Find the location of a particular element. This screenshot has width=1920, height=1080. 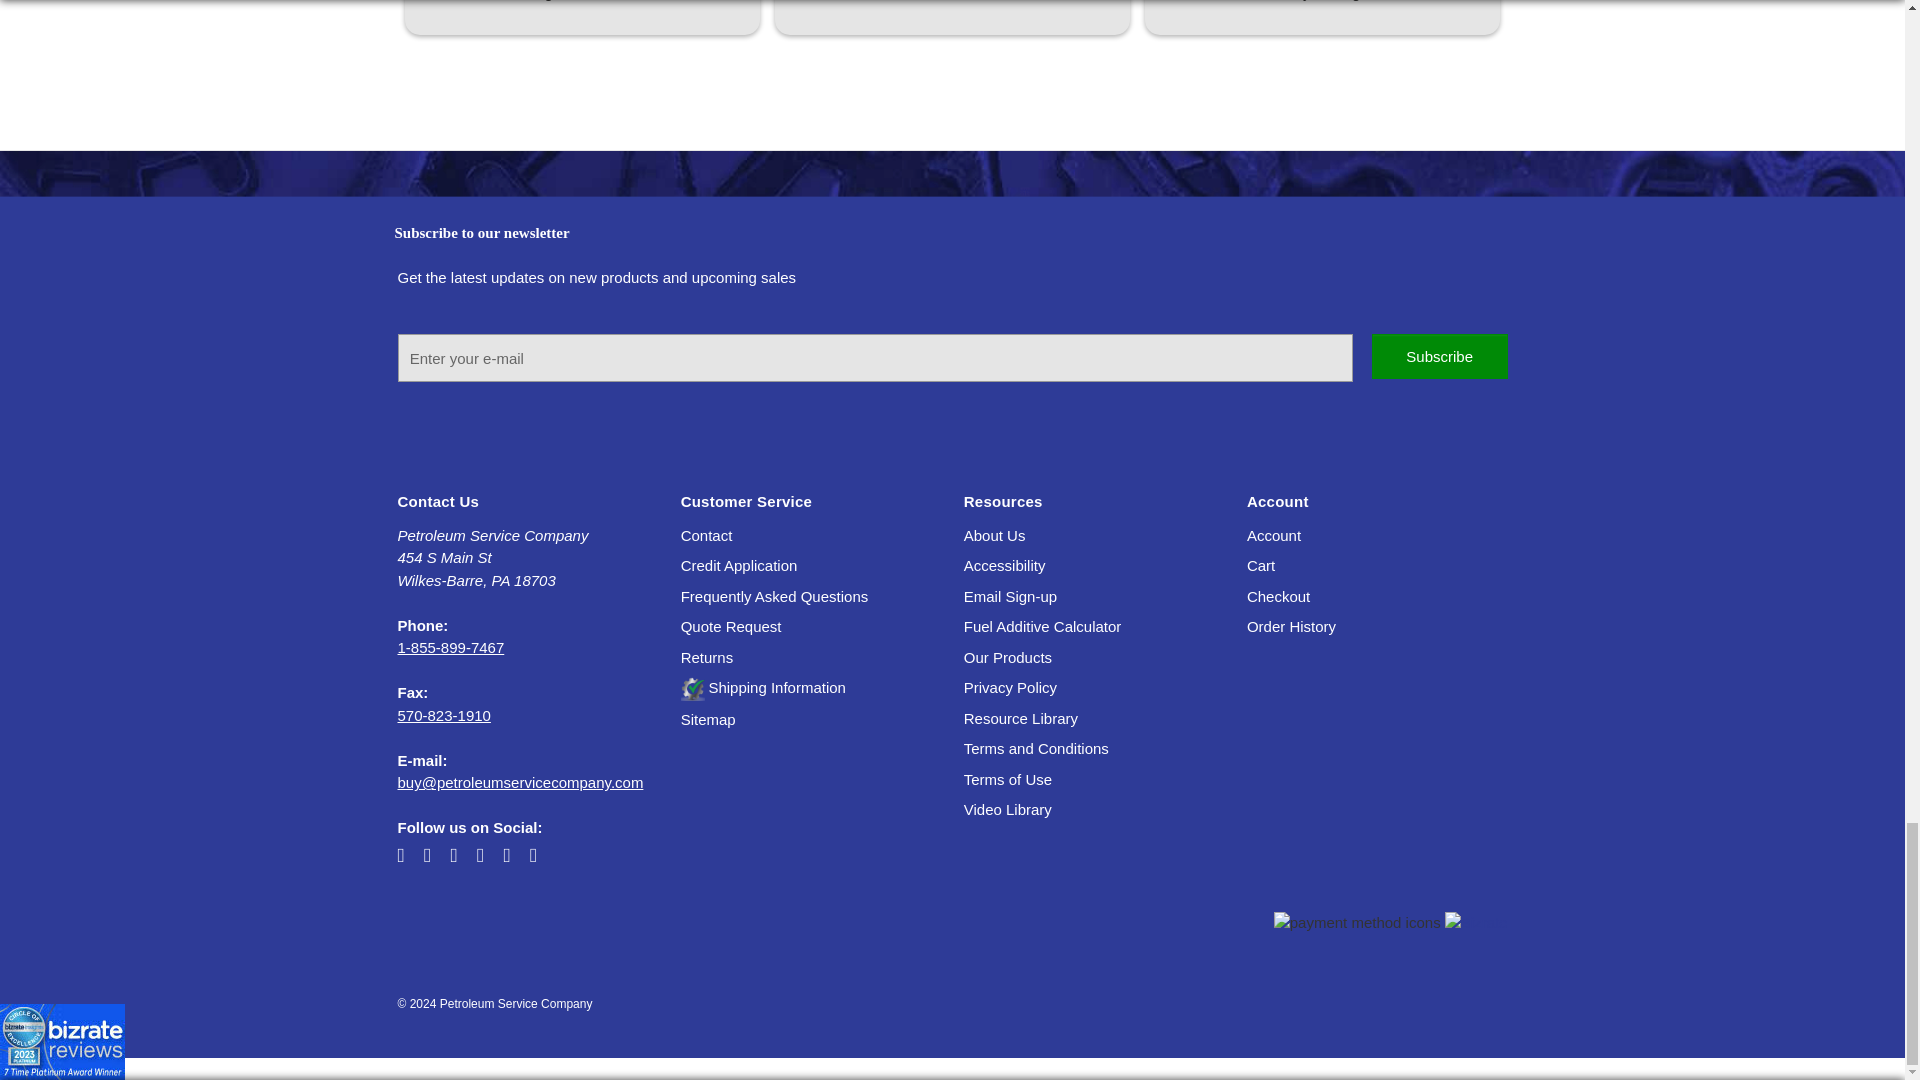

contact is located at coordinates (707, 536).